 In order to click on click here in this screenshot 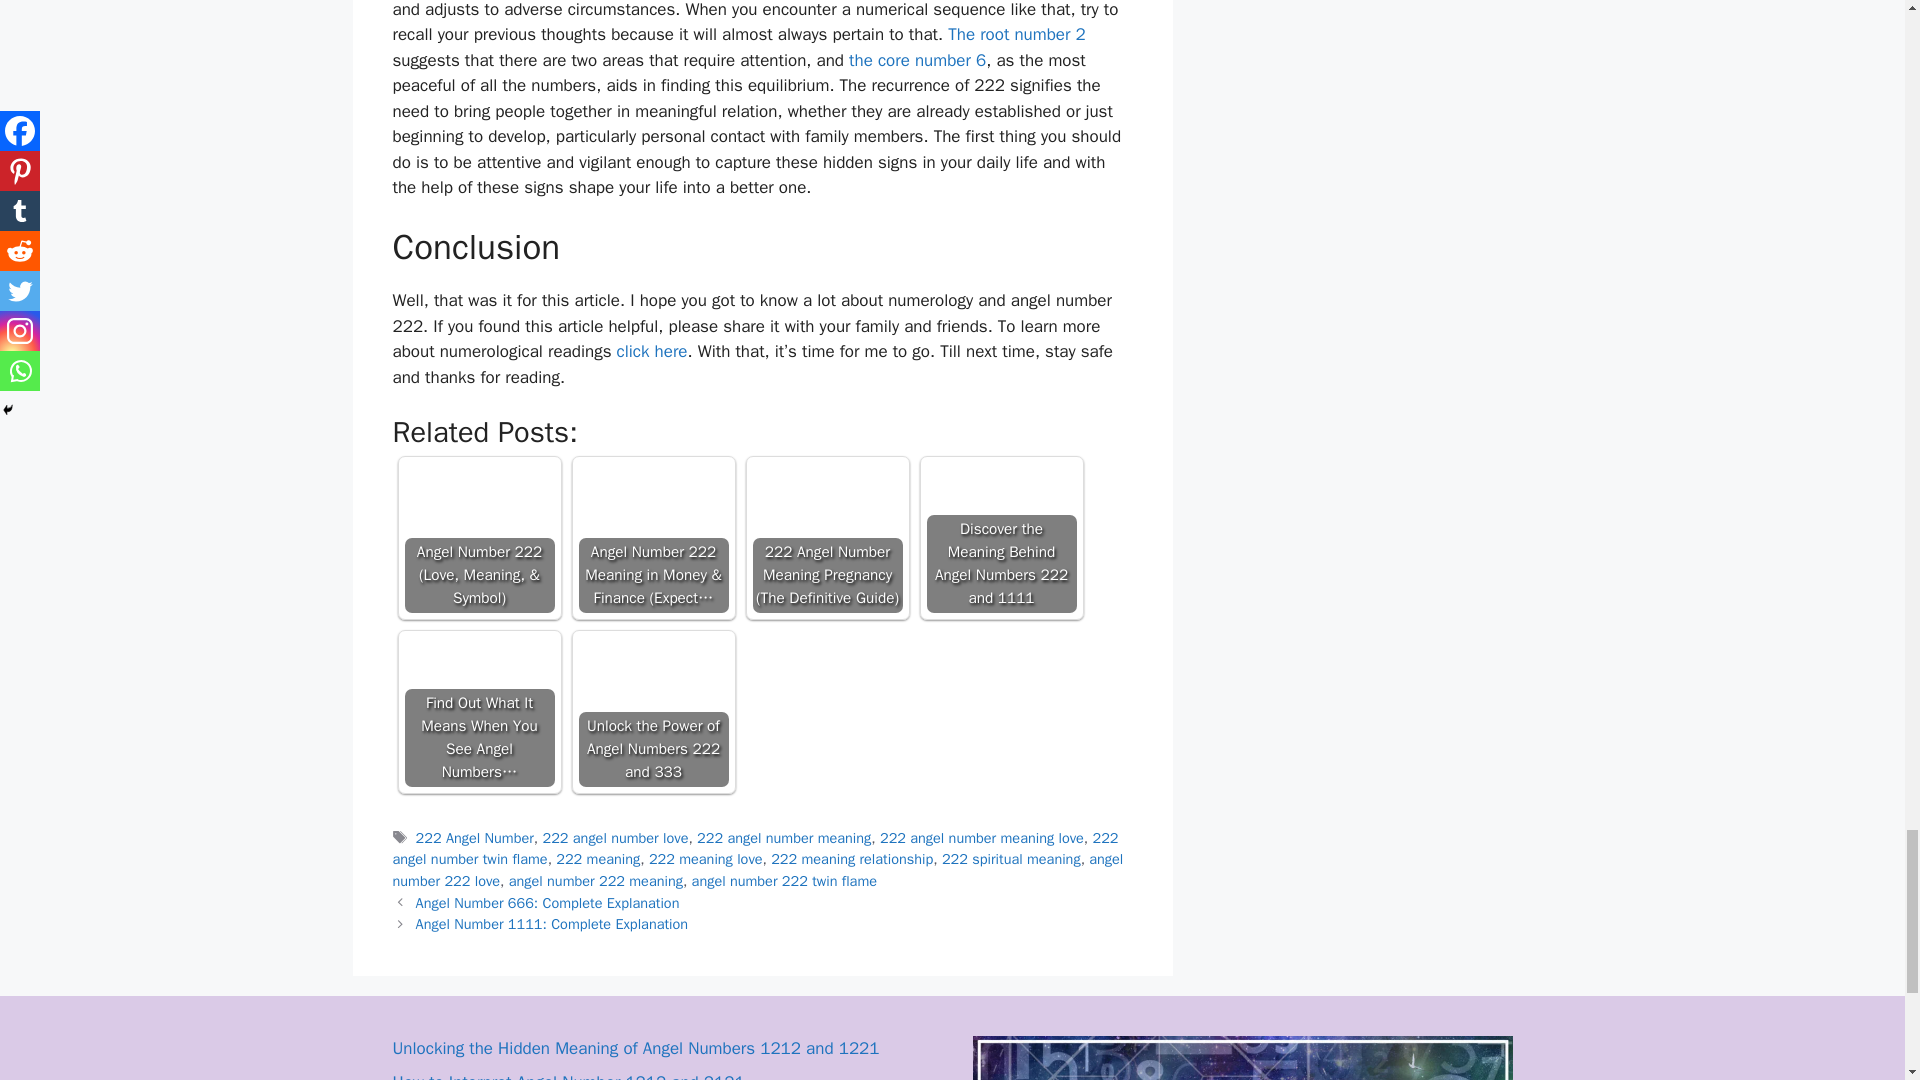, I will do `click(652, 351)`.